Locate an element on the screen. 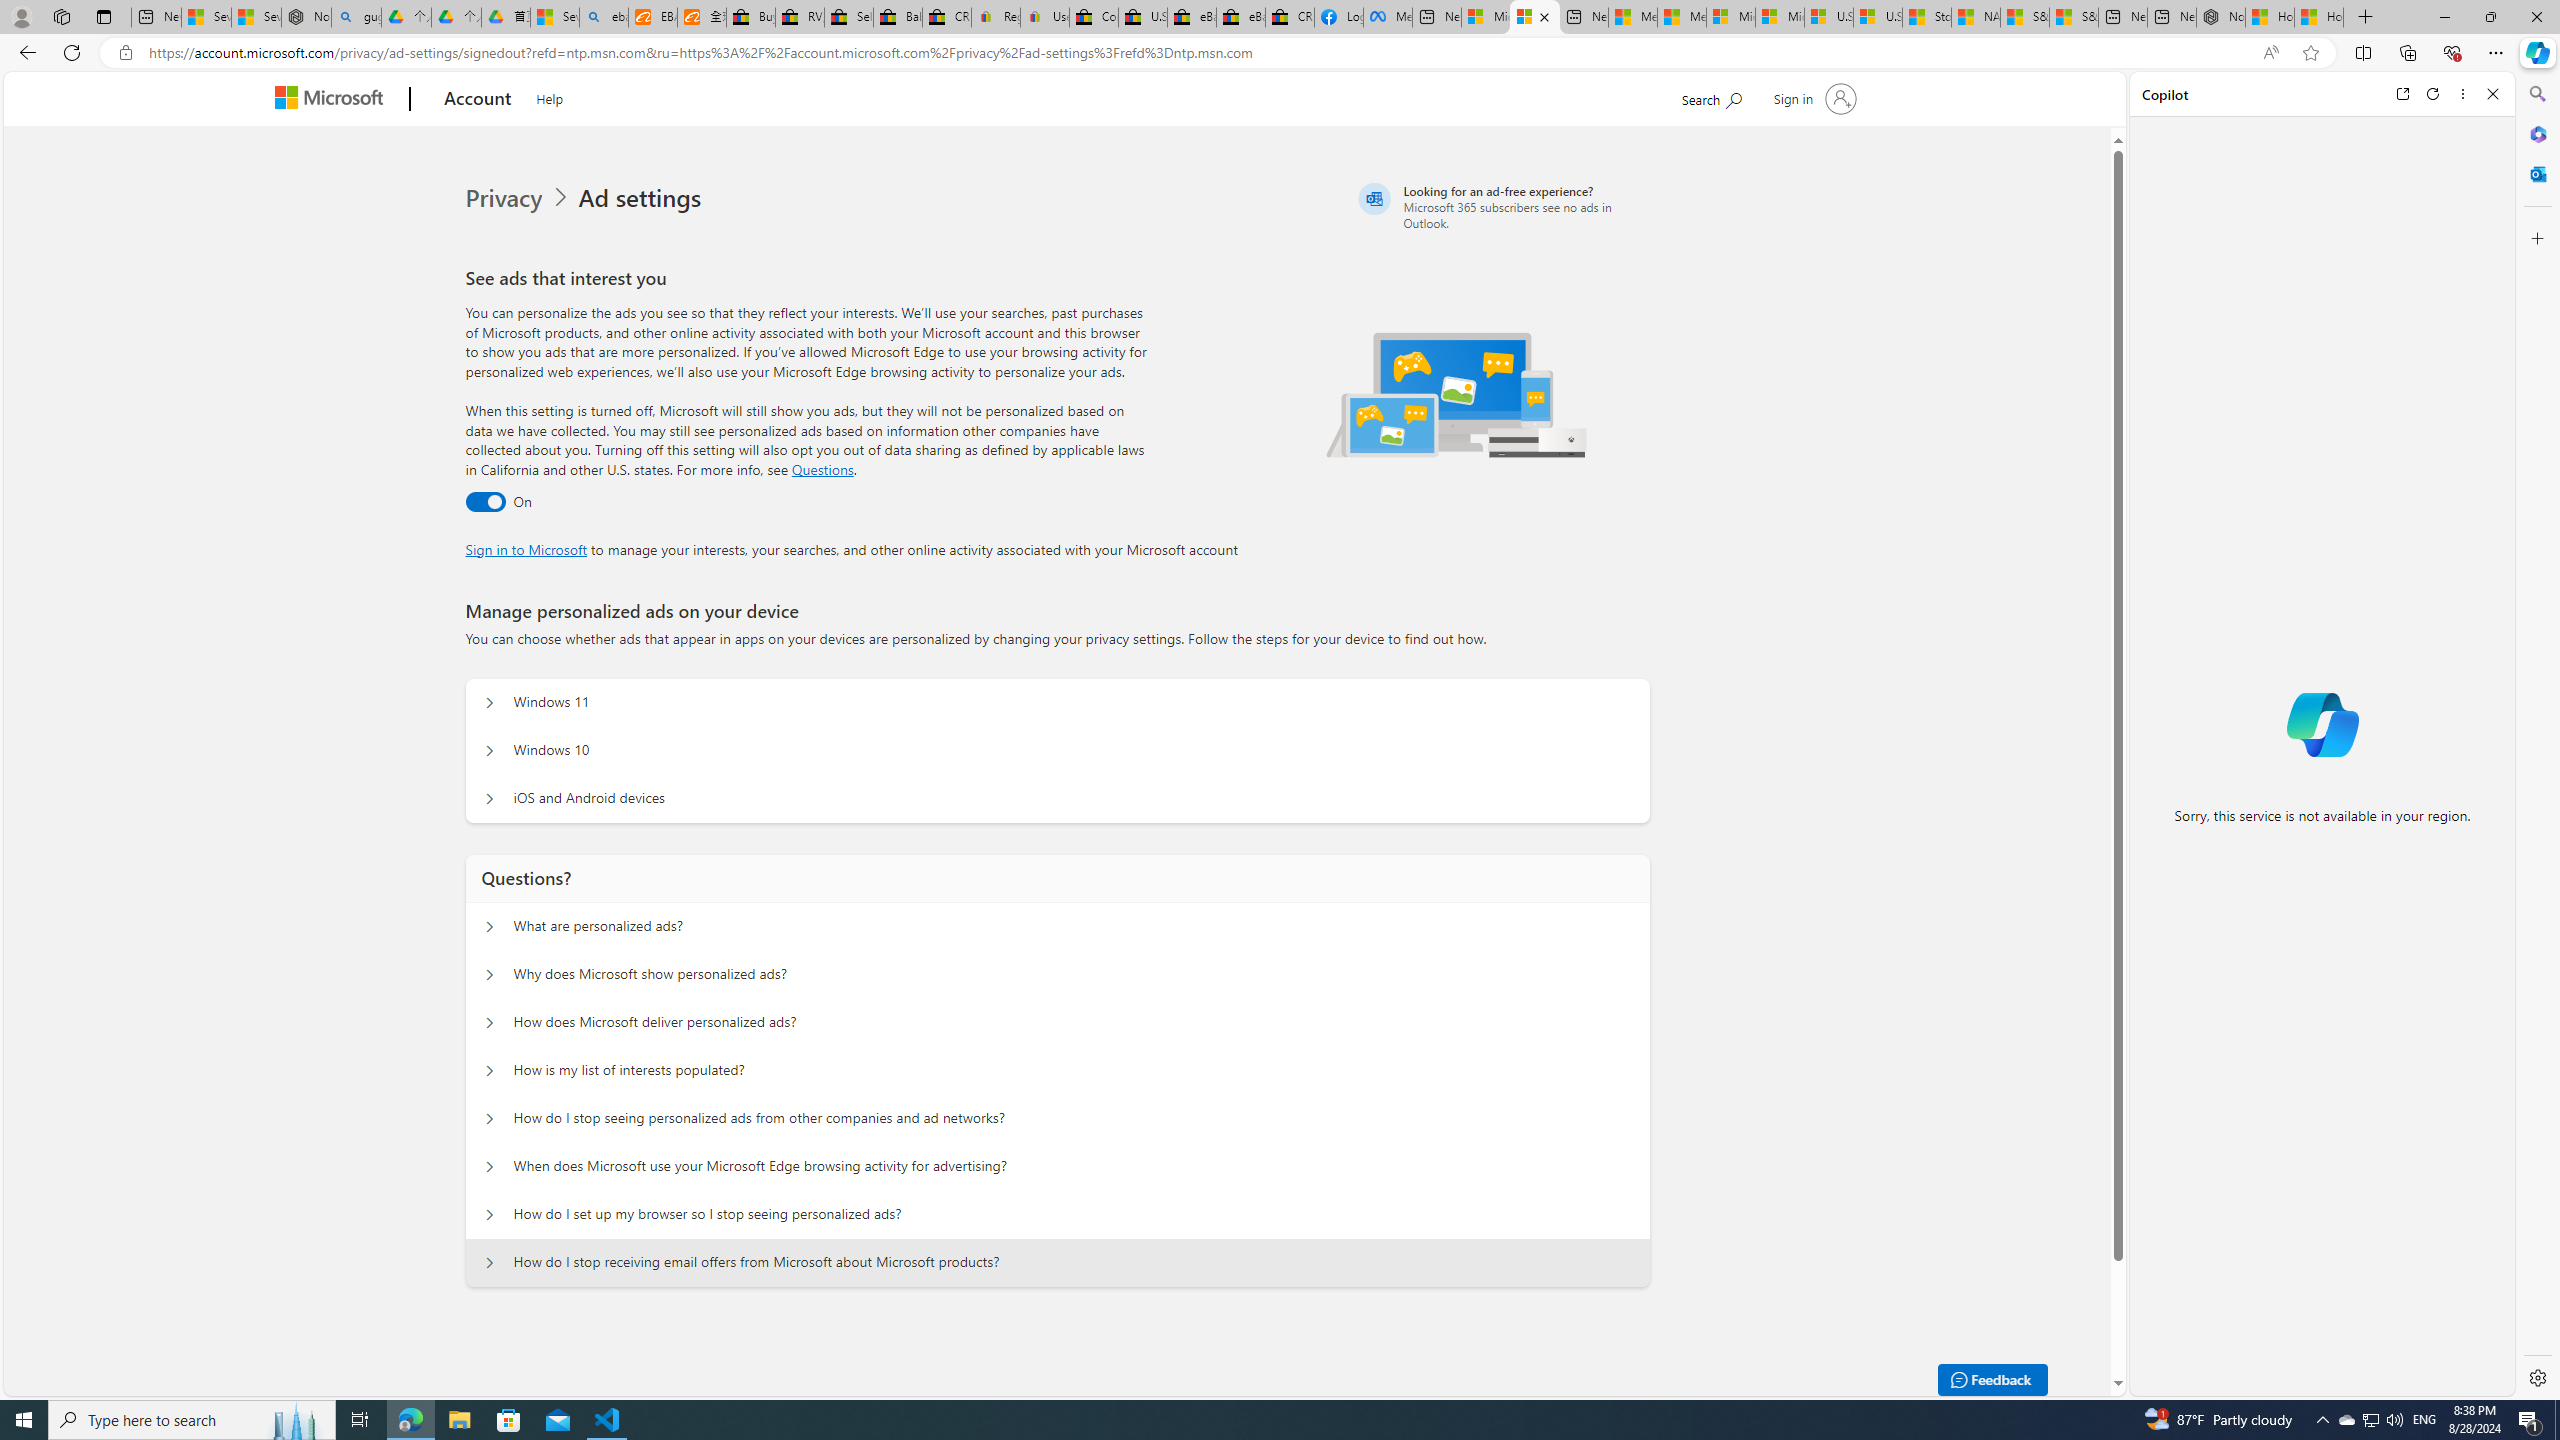  Search is located at coordinates (2536, 94).